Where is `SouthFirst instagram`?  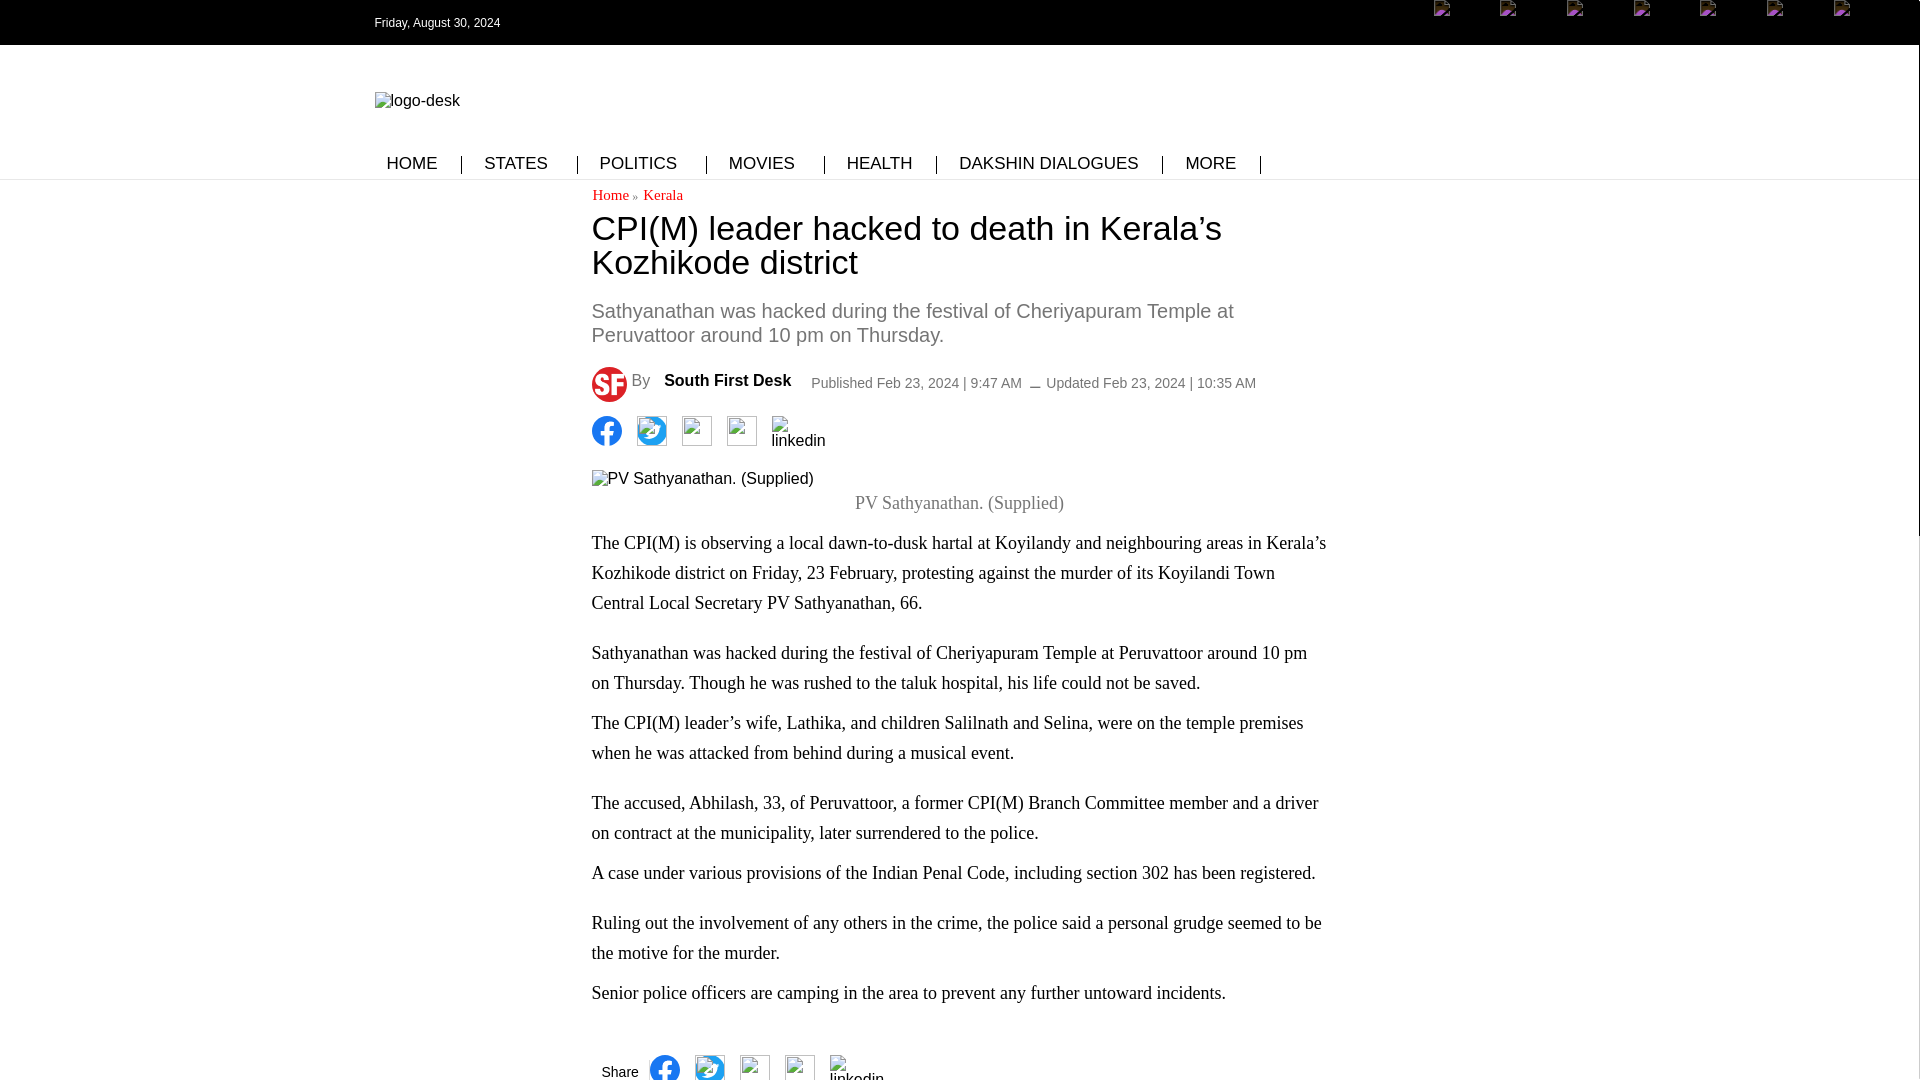
SouthFirst instagram is located at coordinates (1594, 37).